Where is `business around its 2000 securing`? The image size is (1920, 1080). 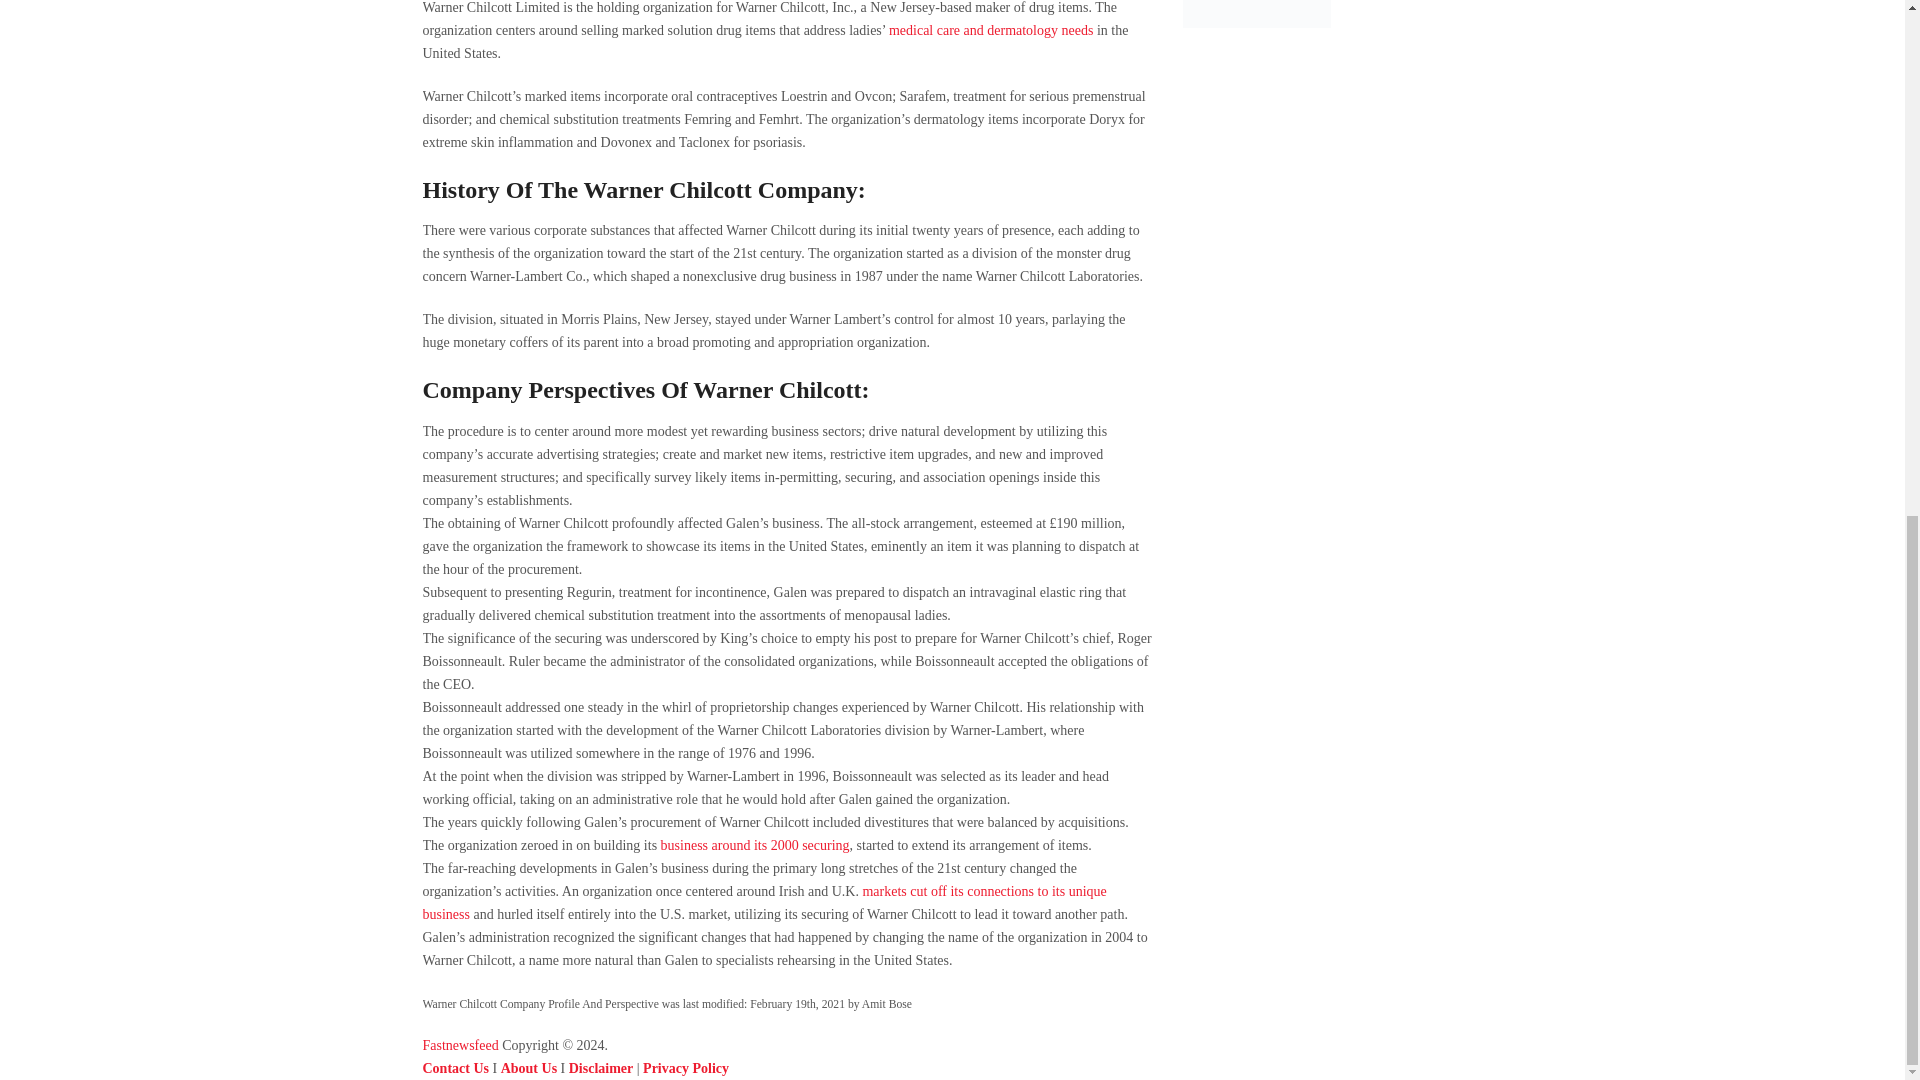
business around its 2000 securing is located at coordinates (755, 846).